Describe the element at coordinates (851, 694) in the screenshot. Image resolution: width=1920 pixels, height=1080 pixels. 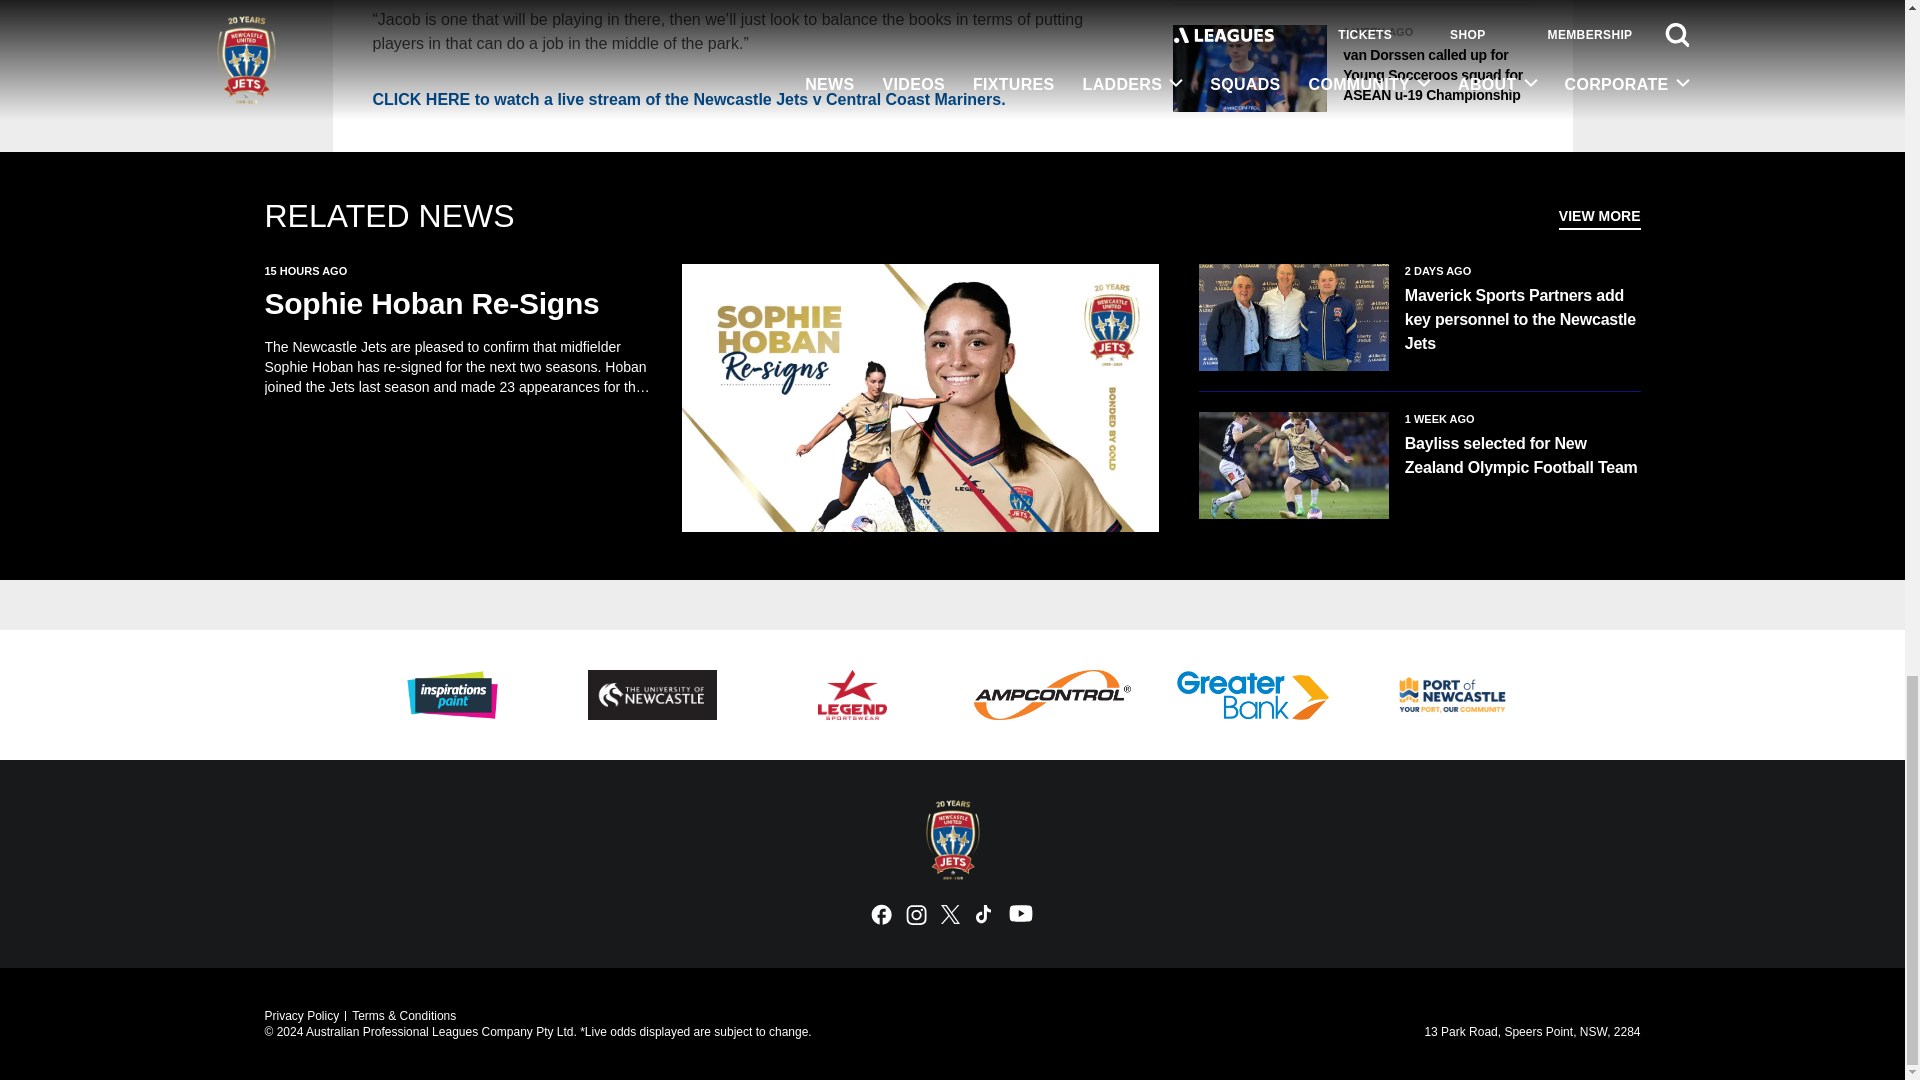
I see `Legend` at that location.